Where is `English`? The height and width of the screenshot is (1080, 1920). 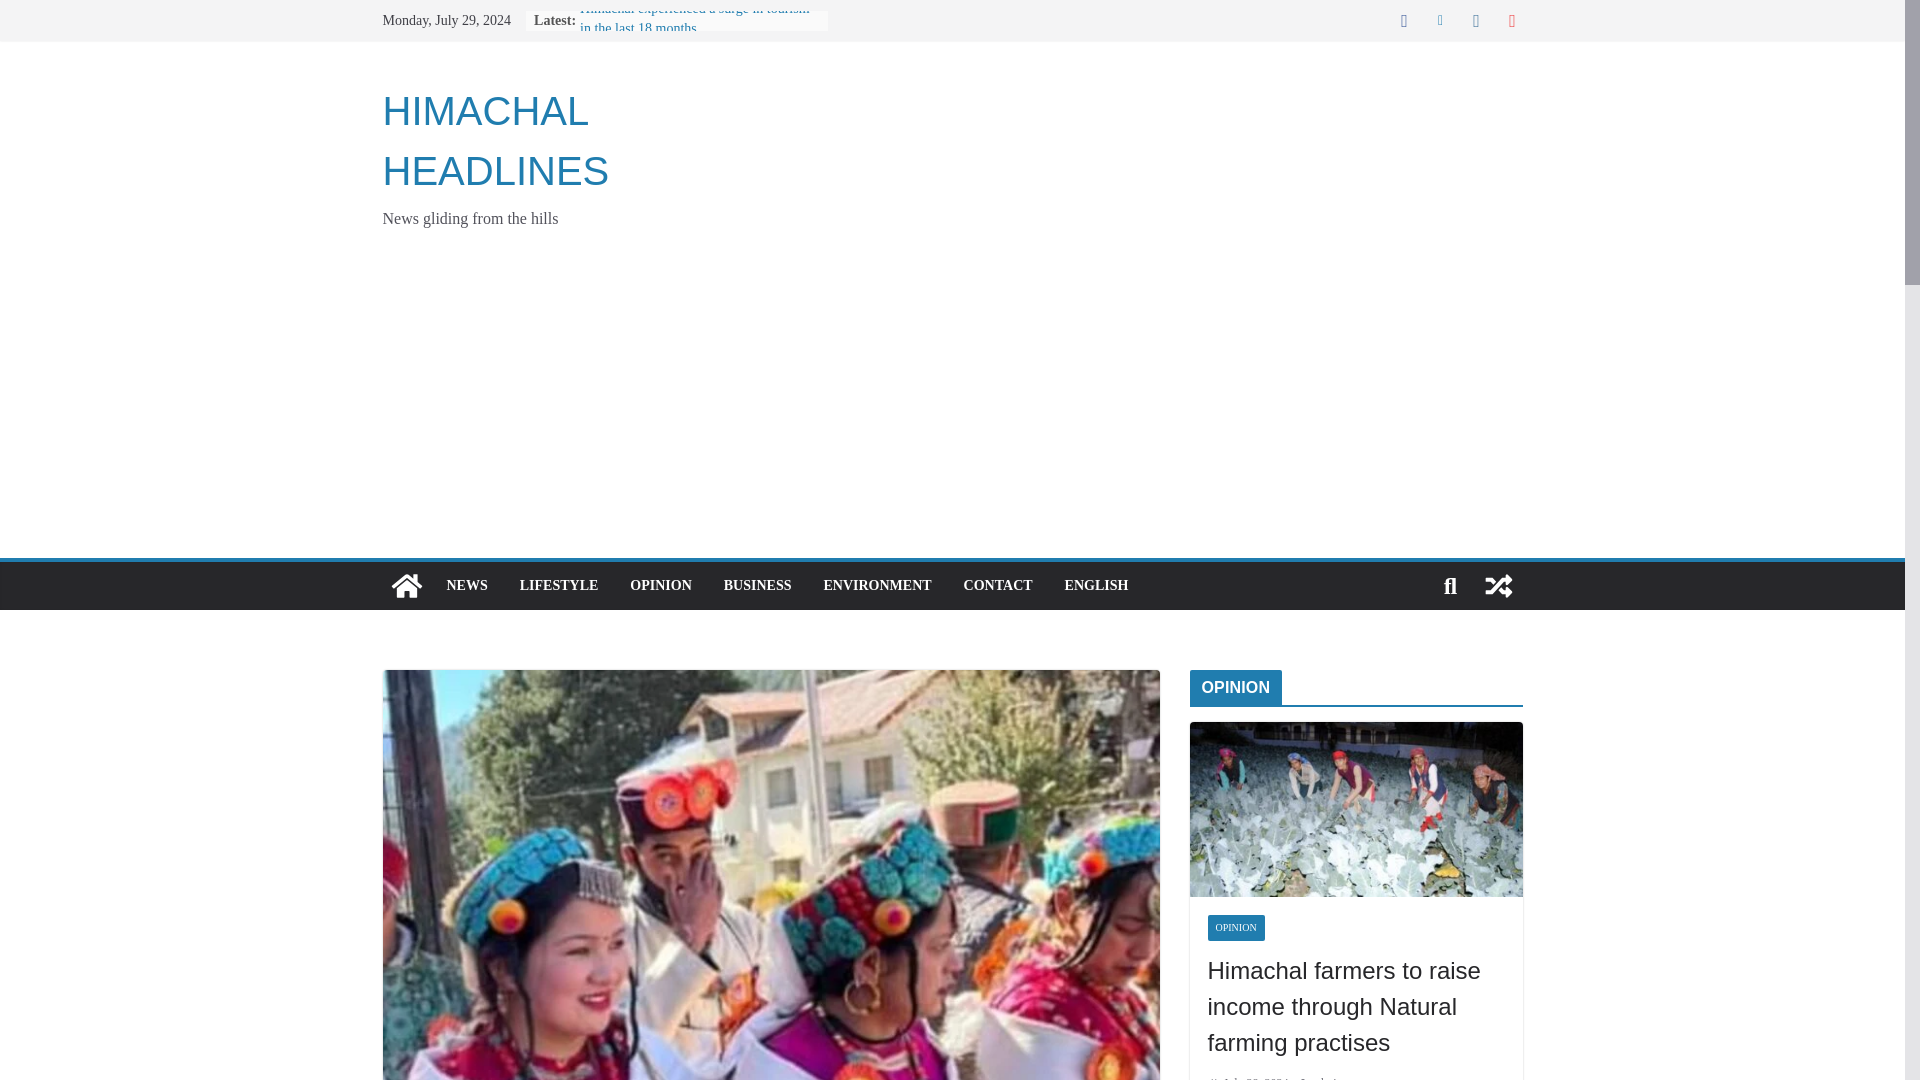 English is located at coordinates (1096, 586).